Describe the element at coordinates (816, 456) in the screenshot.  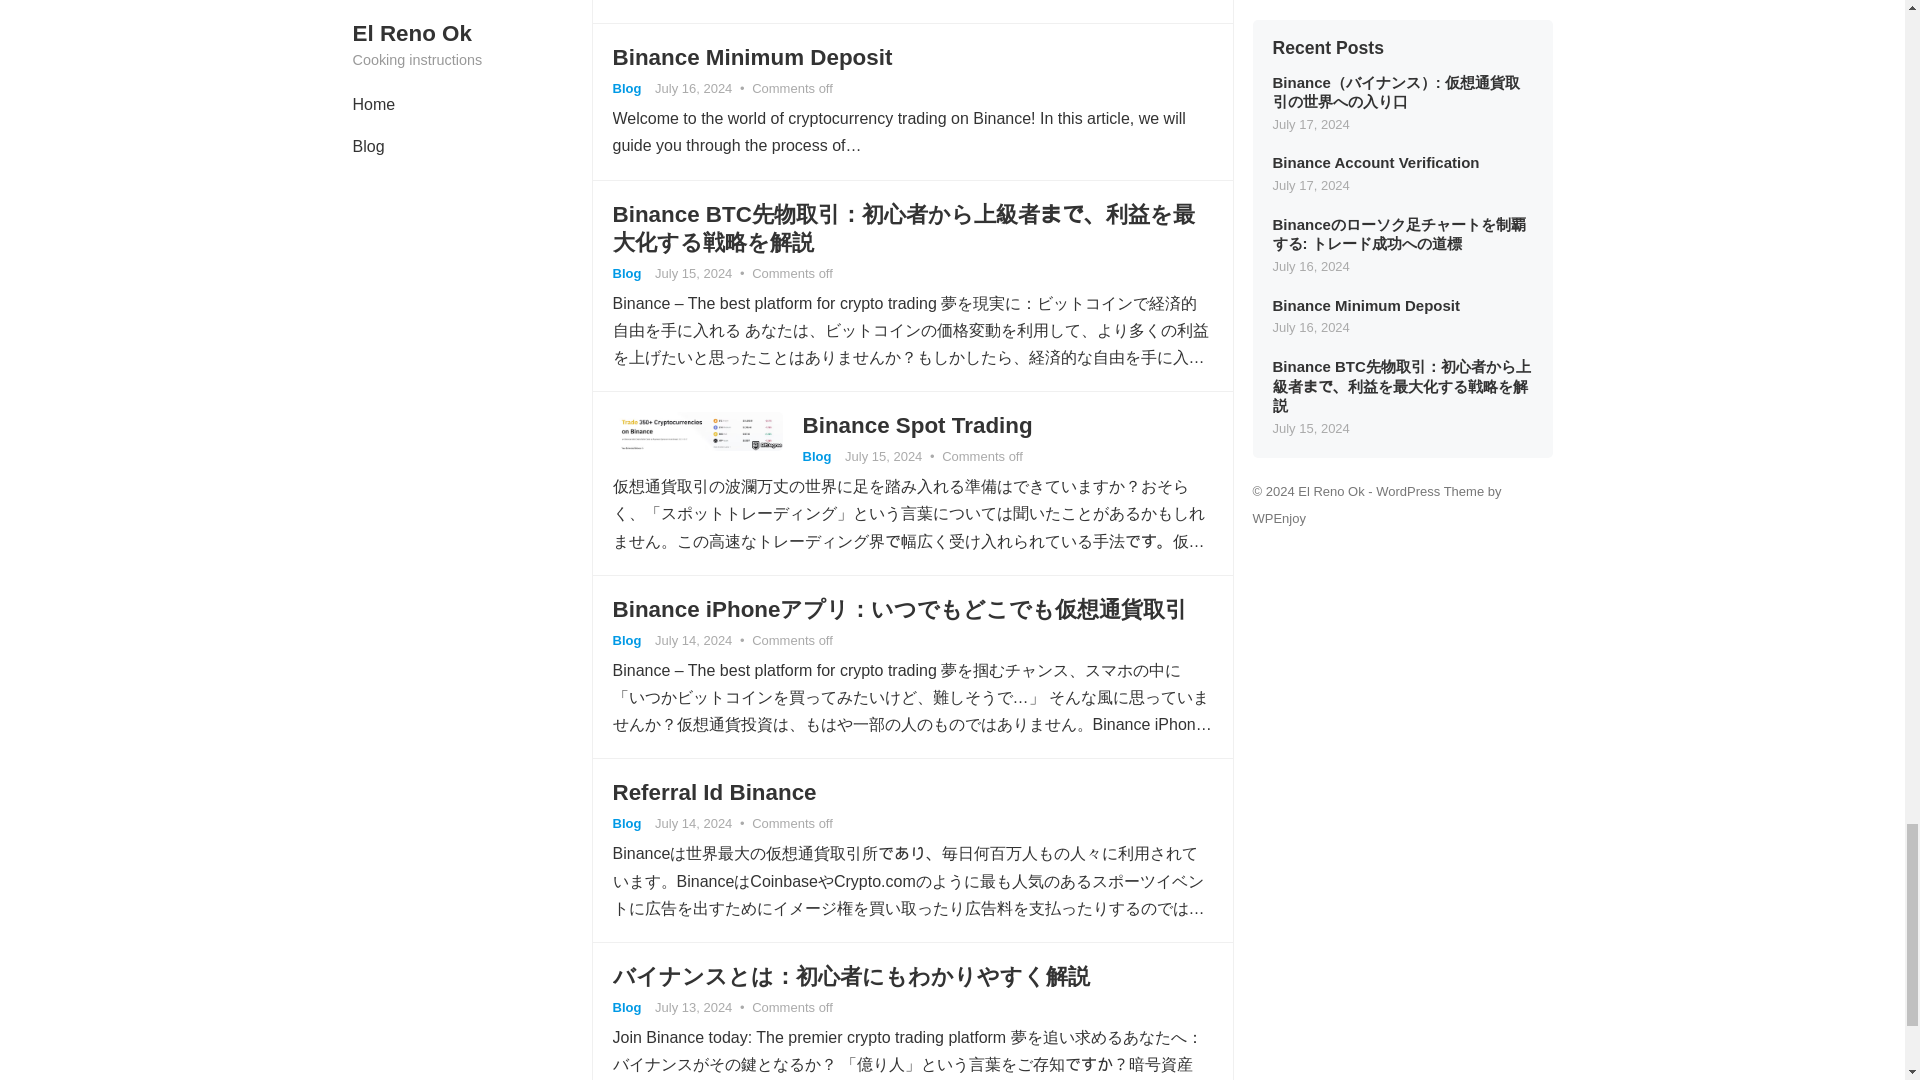
I see `Blog` at that location.